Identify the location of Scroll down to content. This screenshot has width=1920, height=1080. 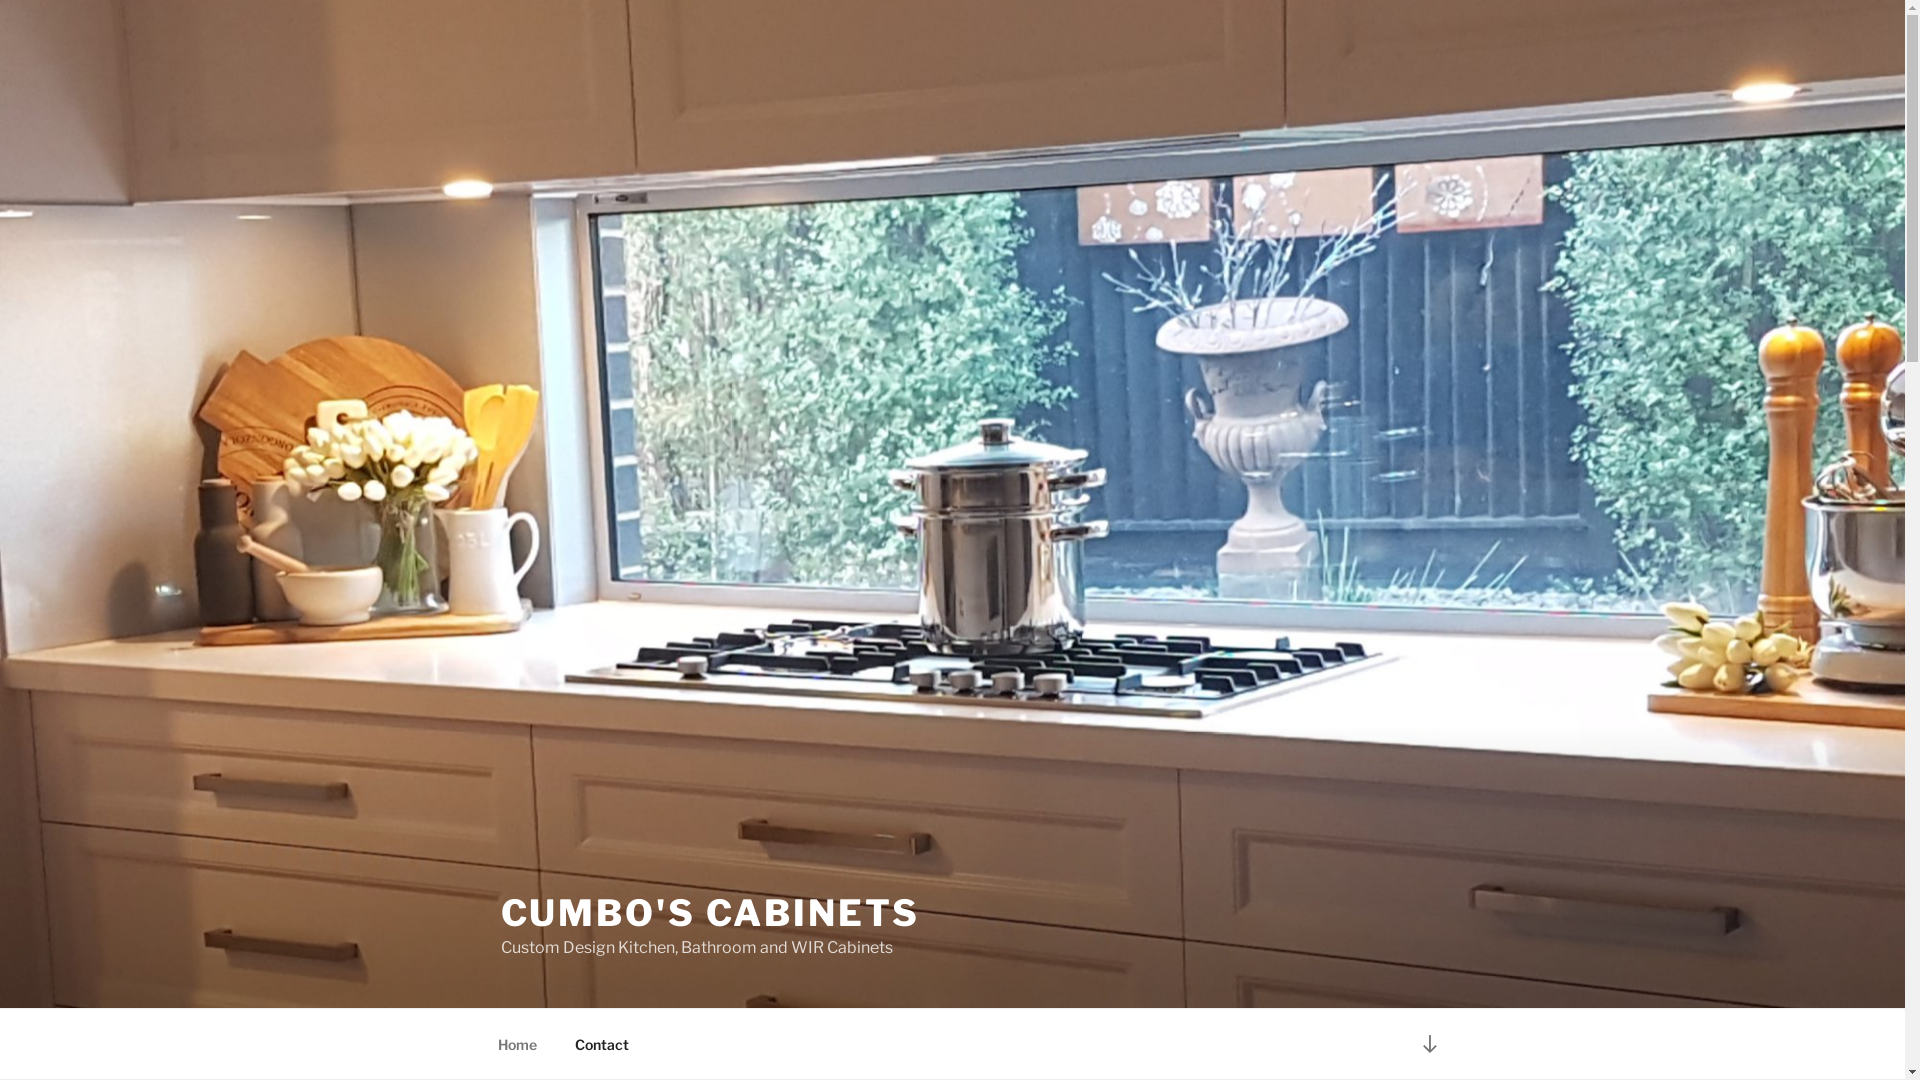
(1429, 1044).